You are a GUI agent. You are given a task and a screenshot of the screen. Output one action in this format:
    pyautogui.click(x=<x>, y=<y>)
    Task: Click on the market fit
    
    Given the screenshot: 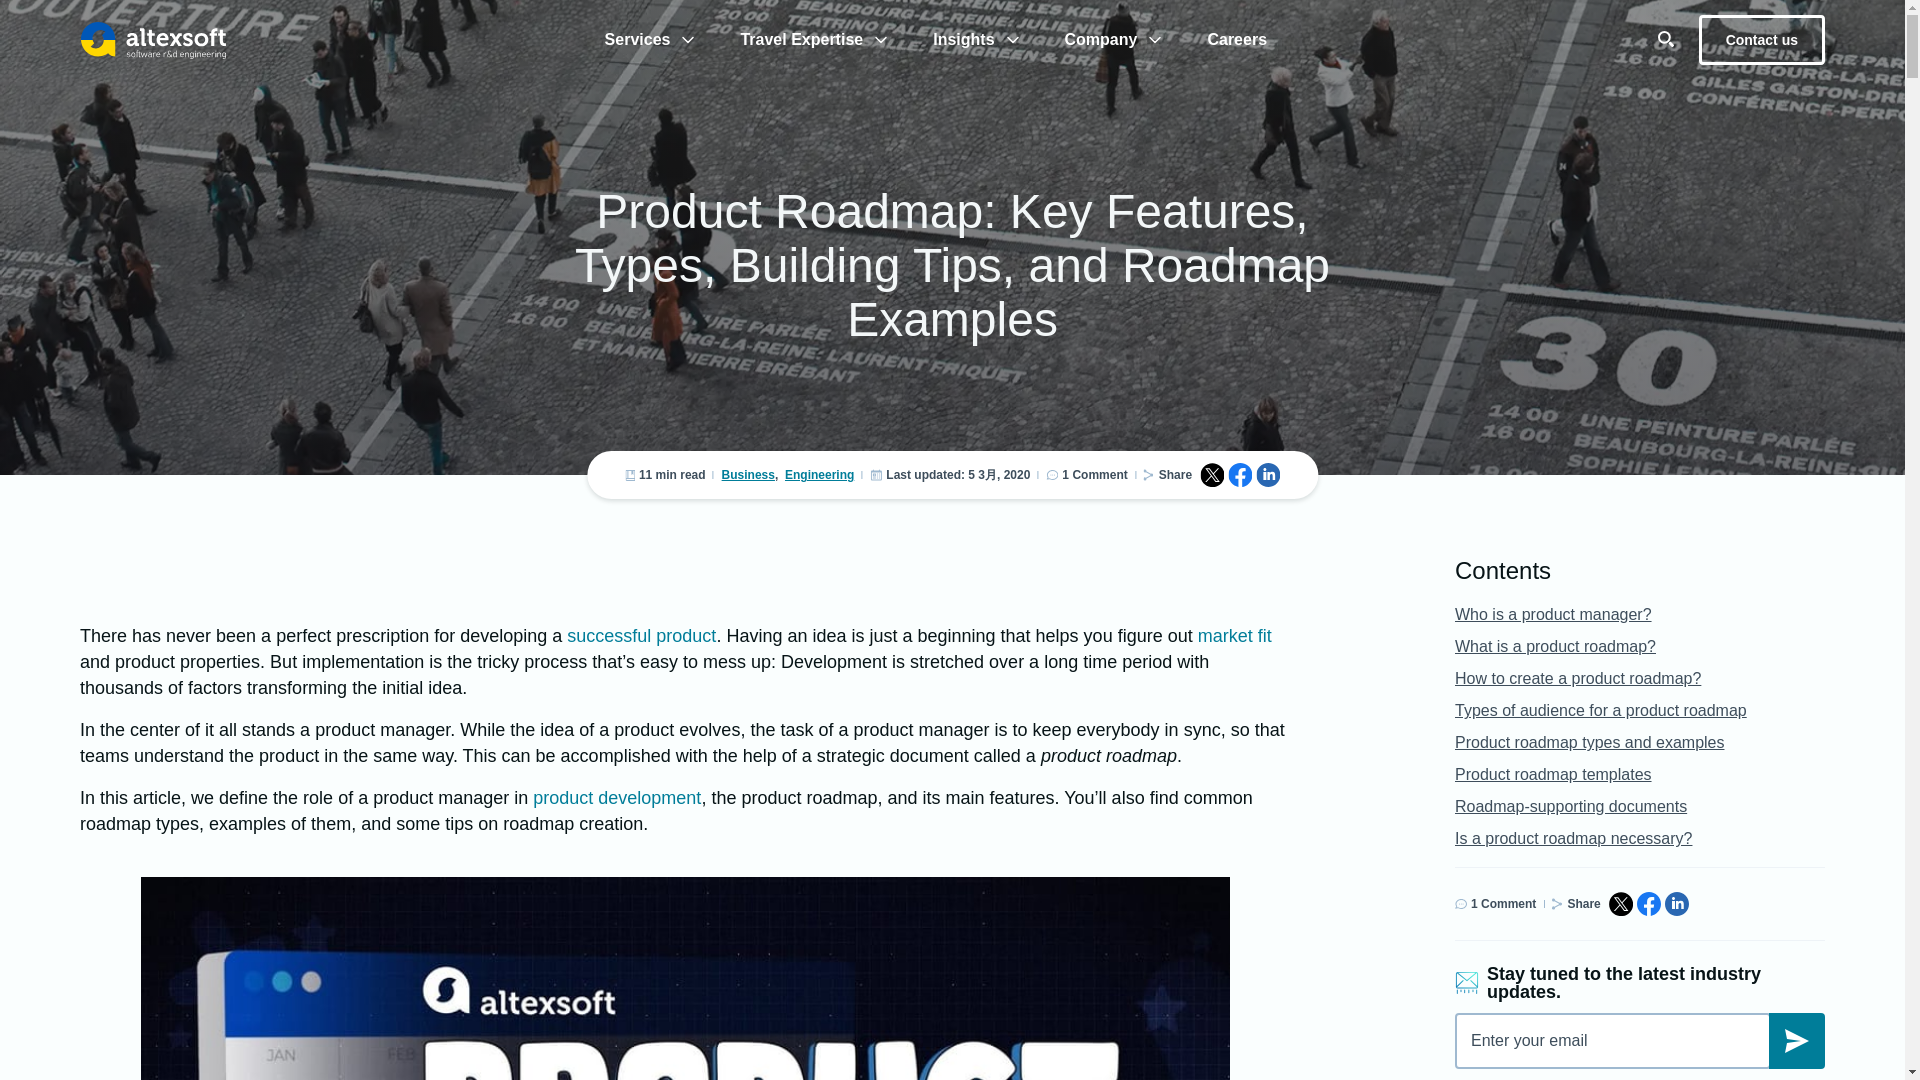 What is the action you would take?
    pyautogui.click(x=1234, y=636)
    